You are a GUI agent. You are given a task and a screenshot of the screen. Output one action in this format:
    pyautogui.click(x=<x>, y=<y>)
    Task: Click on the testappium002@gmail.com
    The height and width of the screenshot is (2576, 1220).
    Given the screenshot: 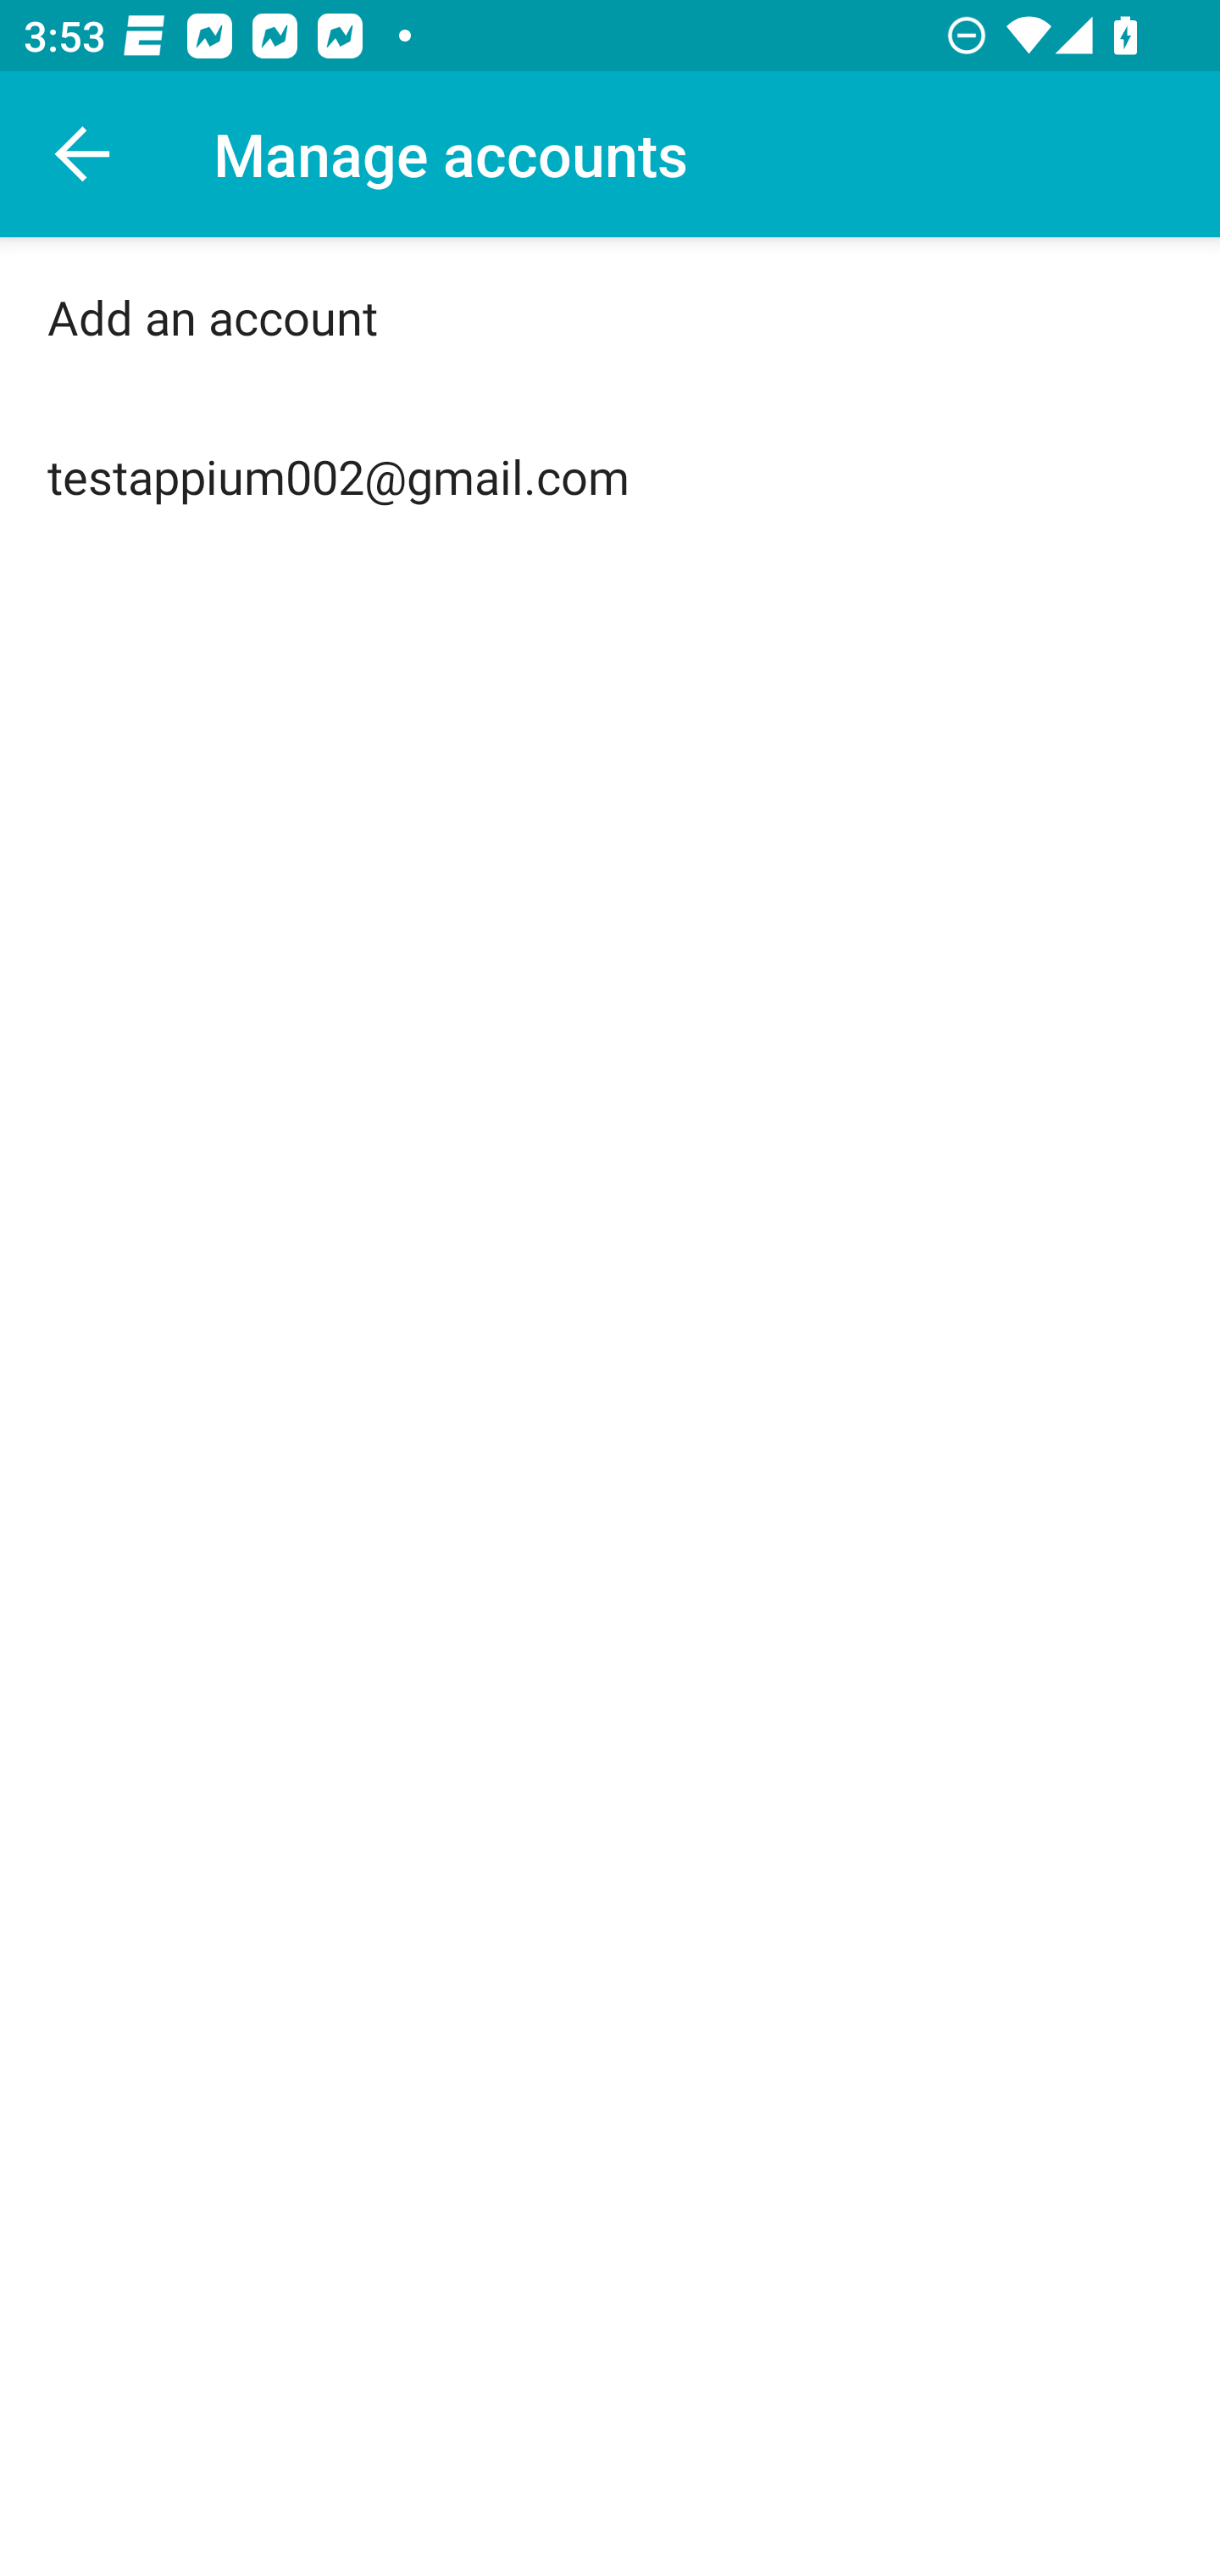 What is the action you would take?
    pyautogui.click(x=610, y=476)
    